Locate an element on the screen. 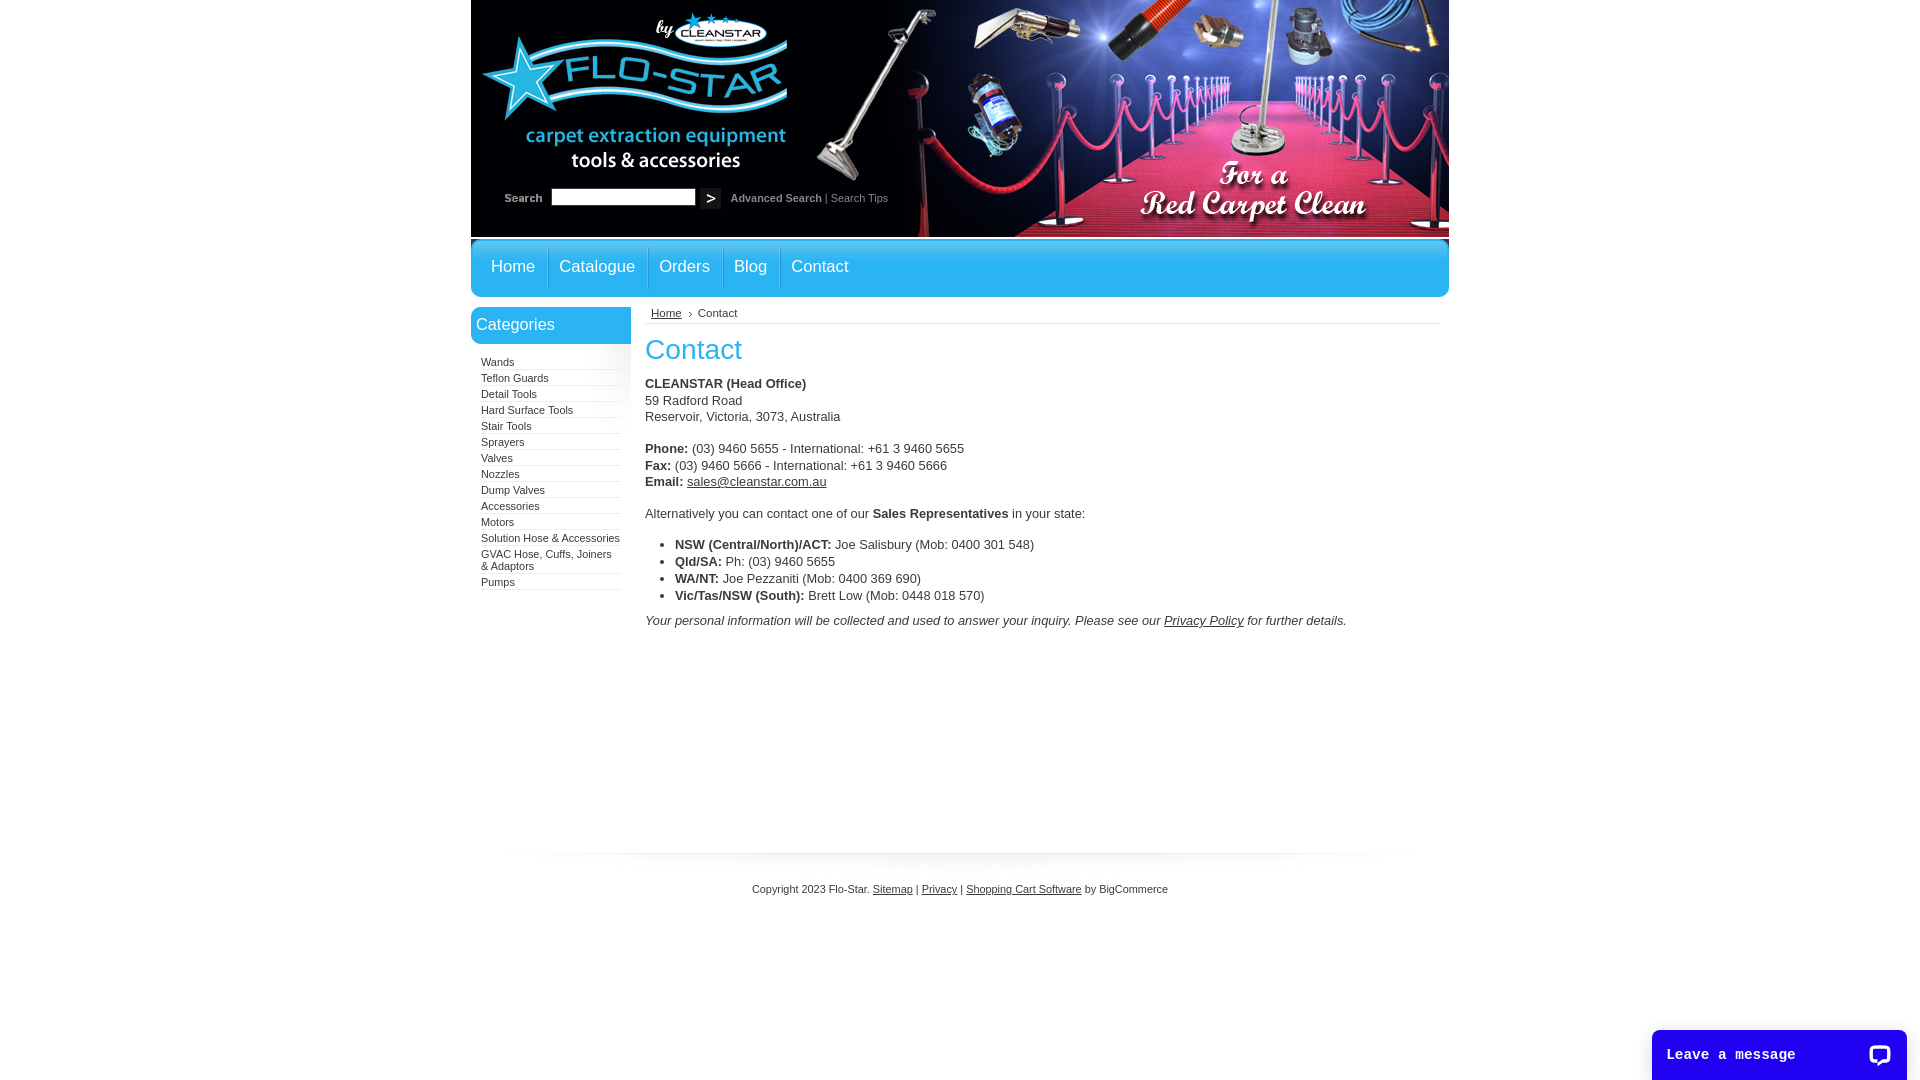 This screenshot has width=1920, height=1080. Shopping Cart Software is located at coordinates (1024, 888).